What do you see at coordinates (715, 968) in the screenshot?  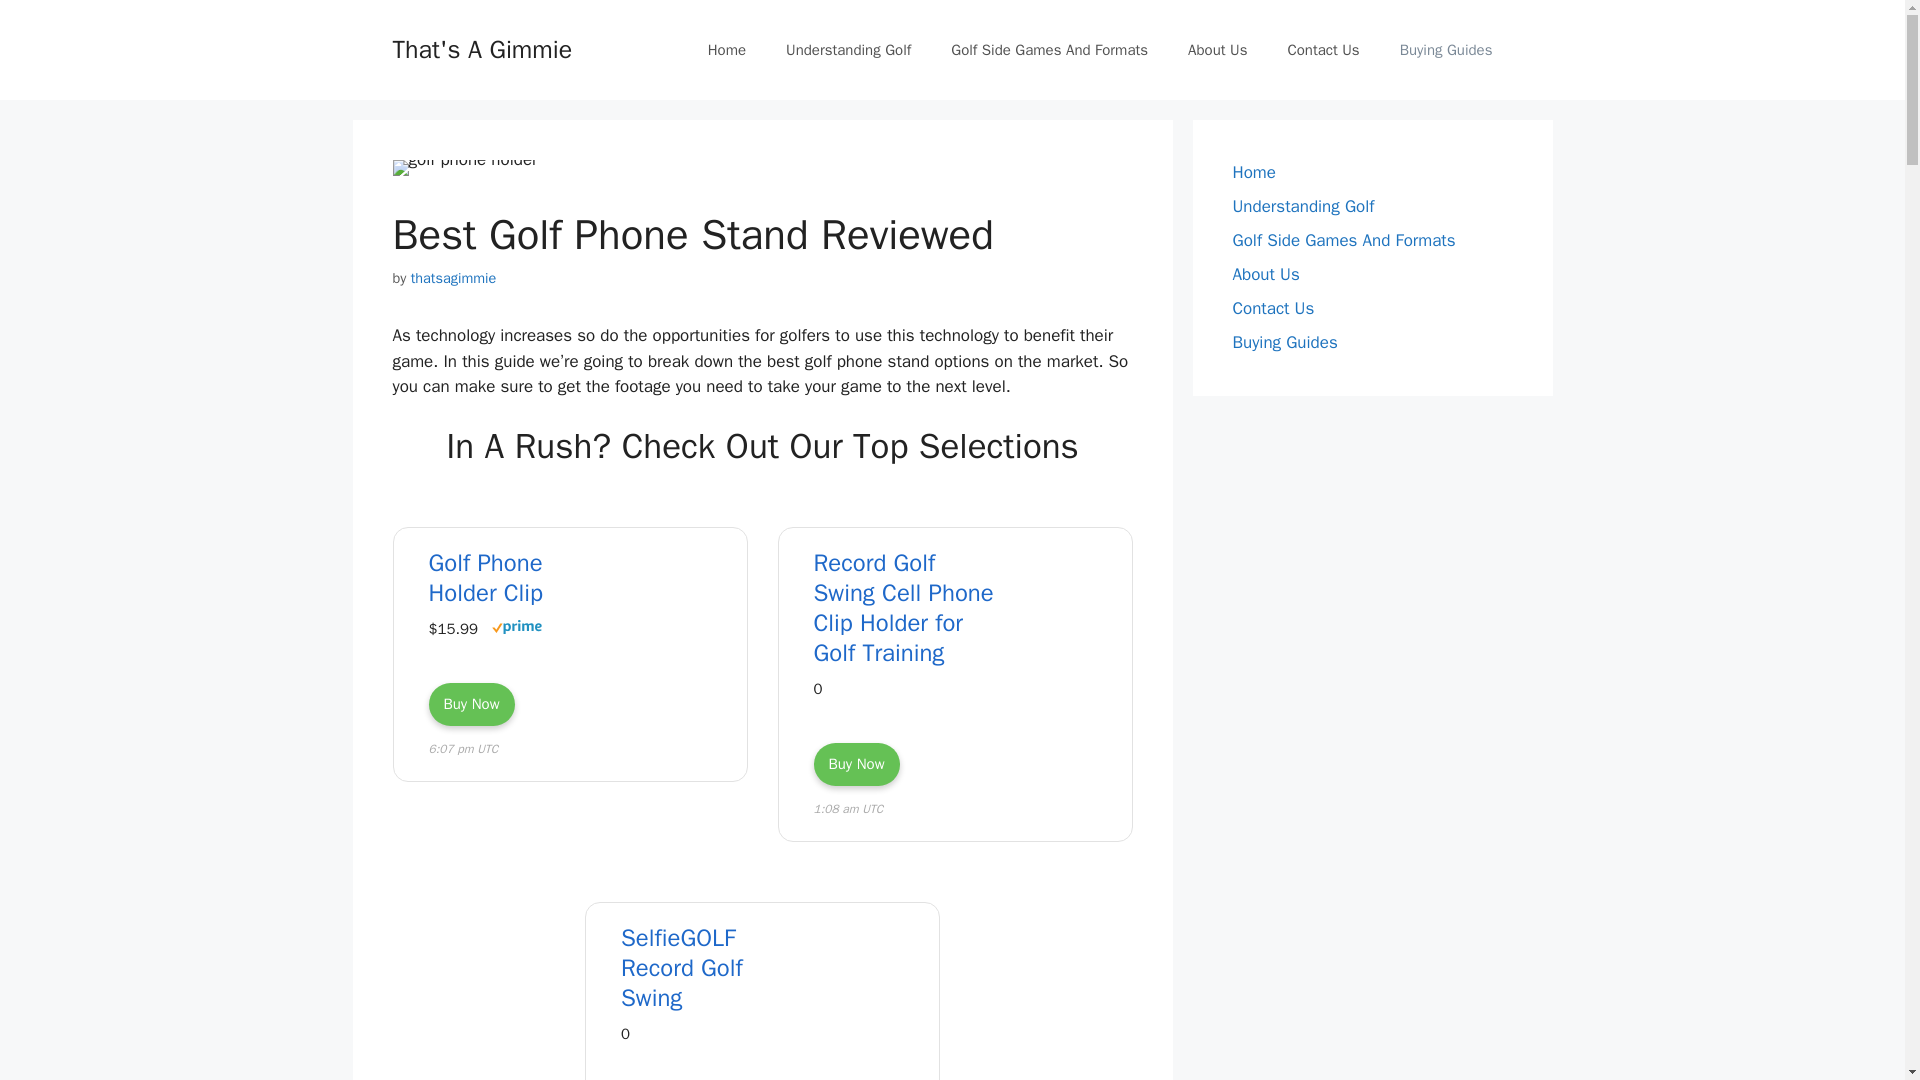 I see `SelfieGOLF Record Golf Swing` at bounding box center [715, 968].